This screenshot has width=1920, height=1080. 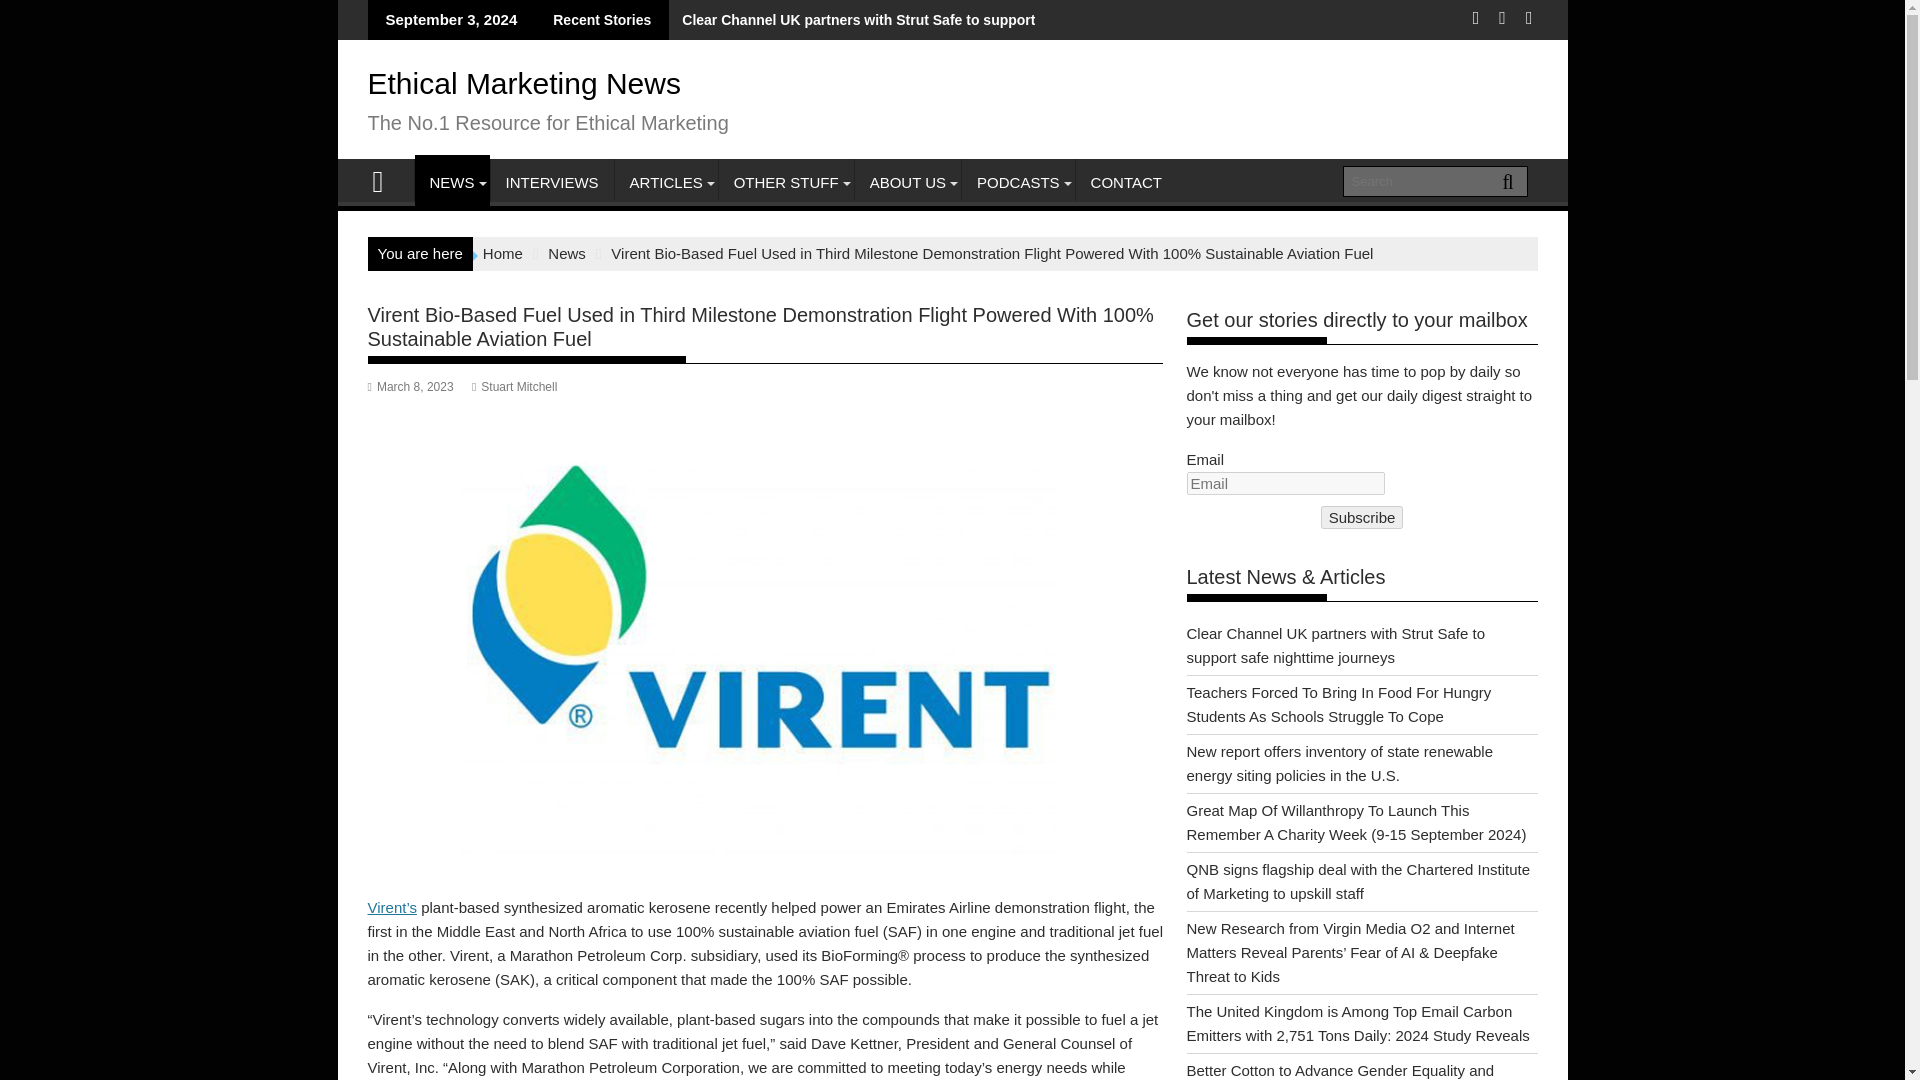 What do you see at coordinates (452, 182) in the screenshot?
I see `NEWS` at bounding box center [452, 182].